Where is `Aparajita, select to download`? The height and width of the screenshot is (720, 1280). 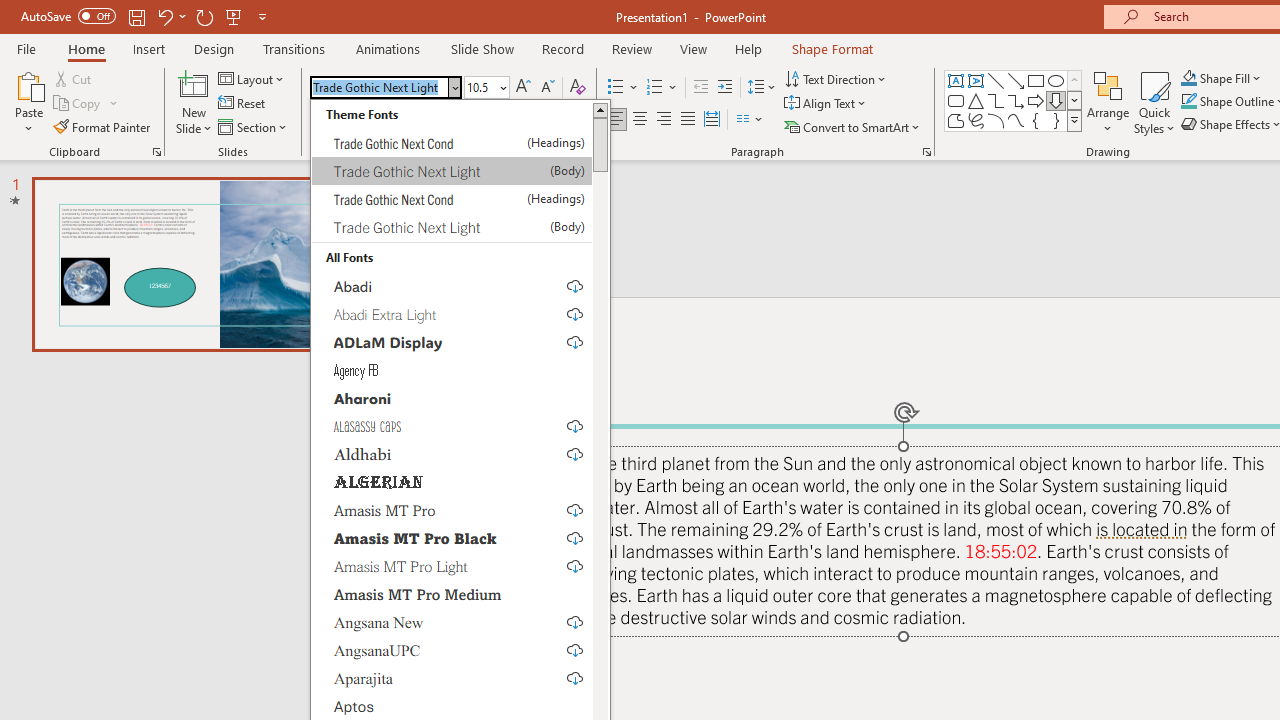
Aparajita, select to download is located at coordinates (452, 677).